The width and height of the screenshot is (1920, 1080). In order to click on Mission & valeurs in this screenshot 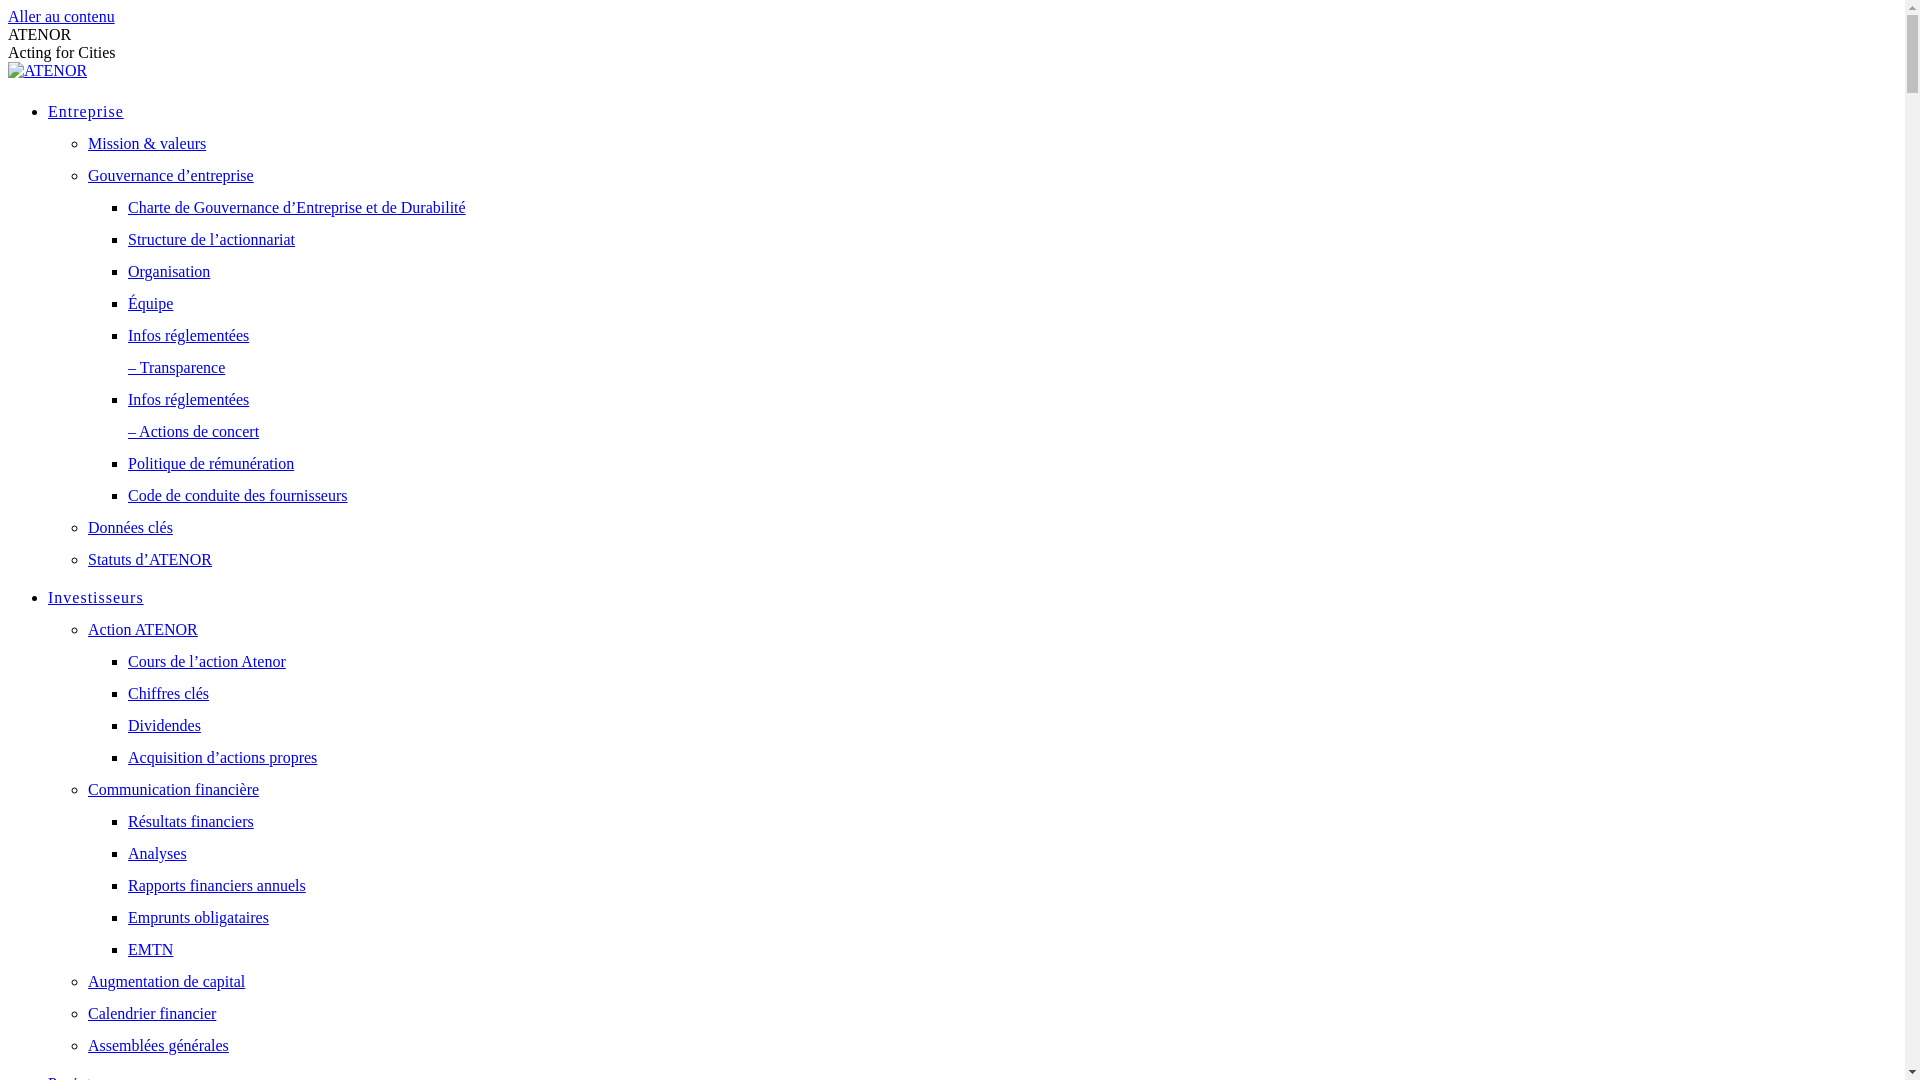, I will do `click(147, 144)`.